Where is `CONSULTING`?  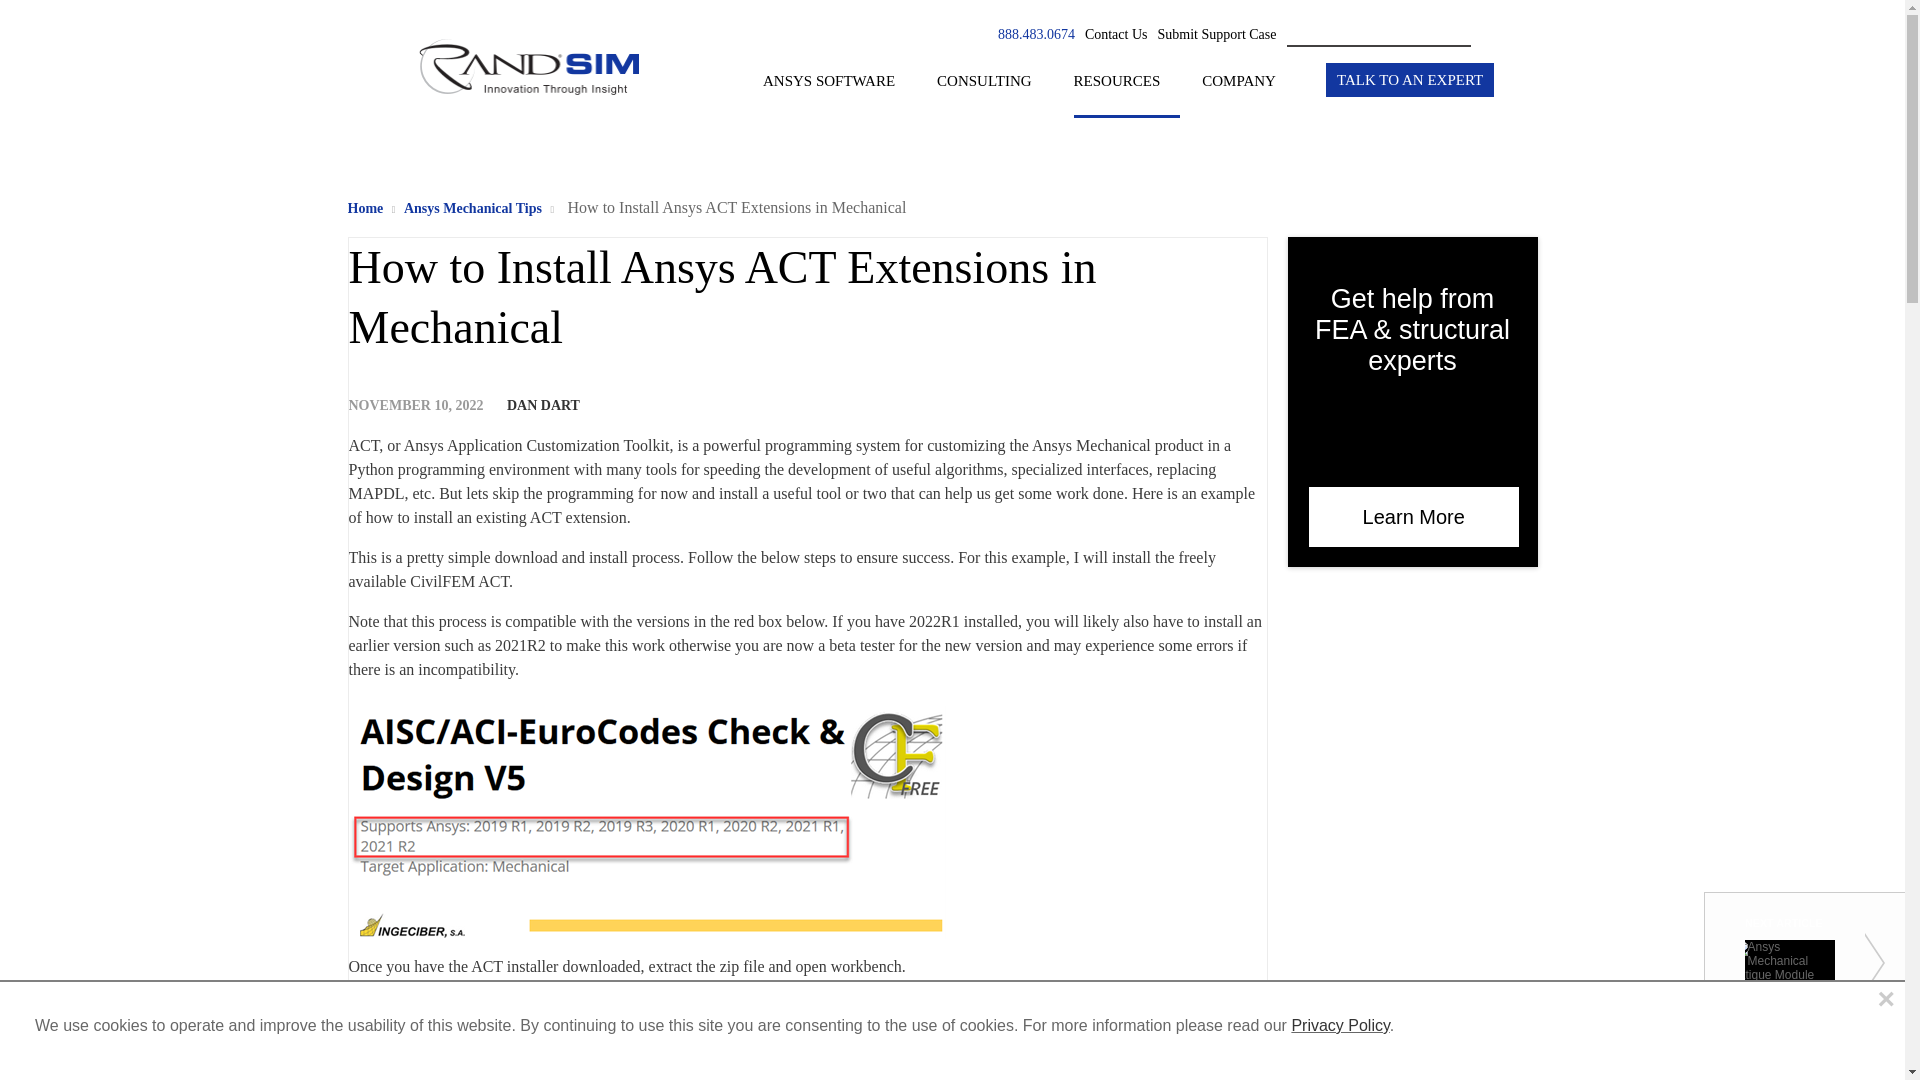 CONSULTING is located at coordinates (993, 93).